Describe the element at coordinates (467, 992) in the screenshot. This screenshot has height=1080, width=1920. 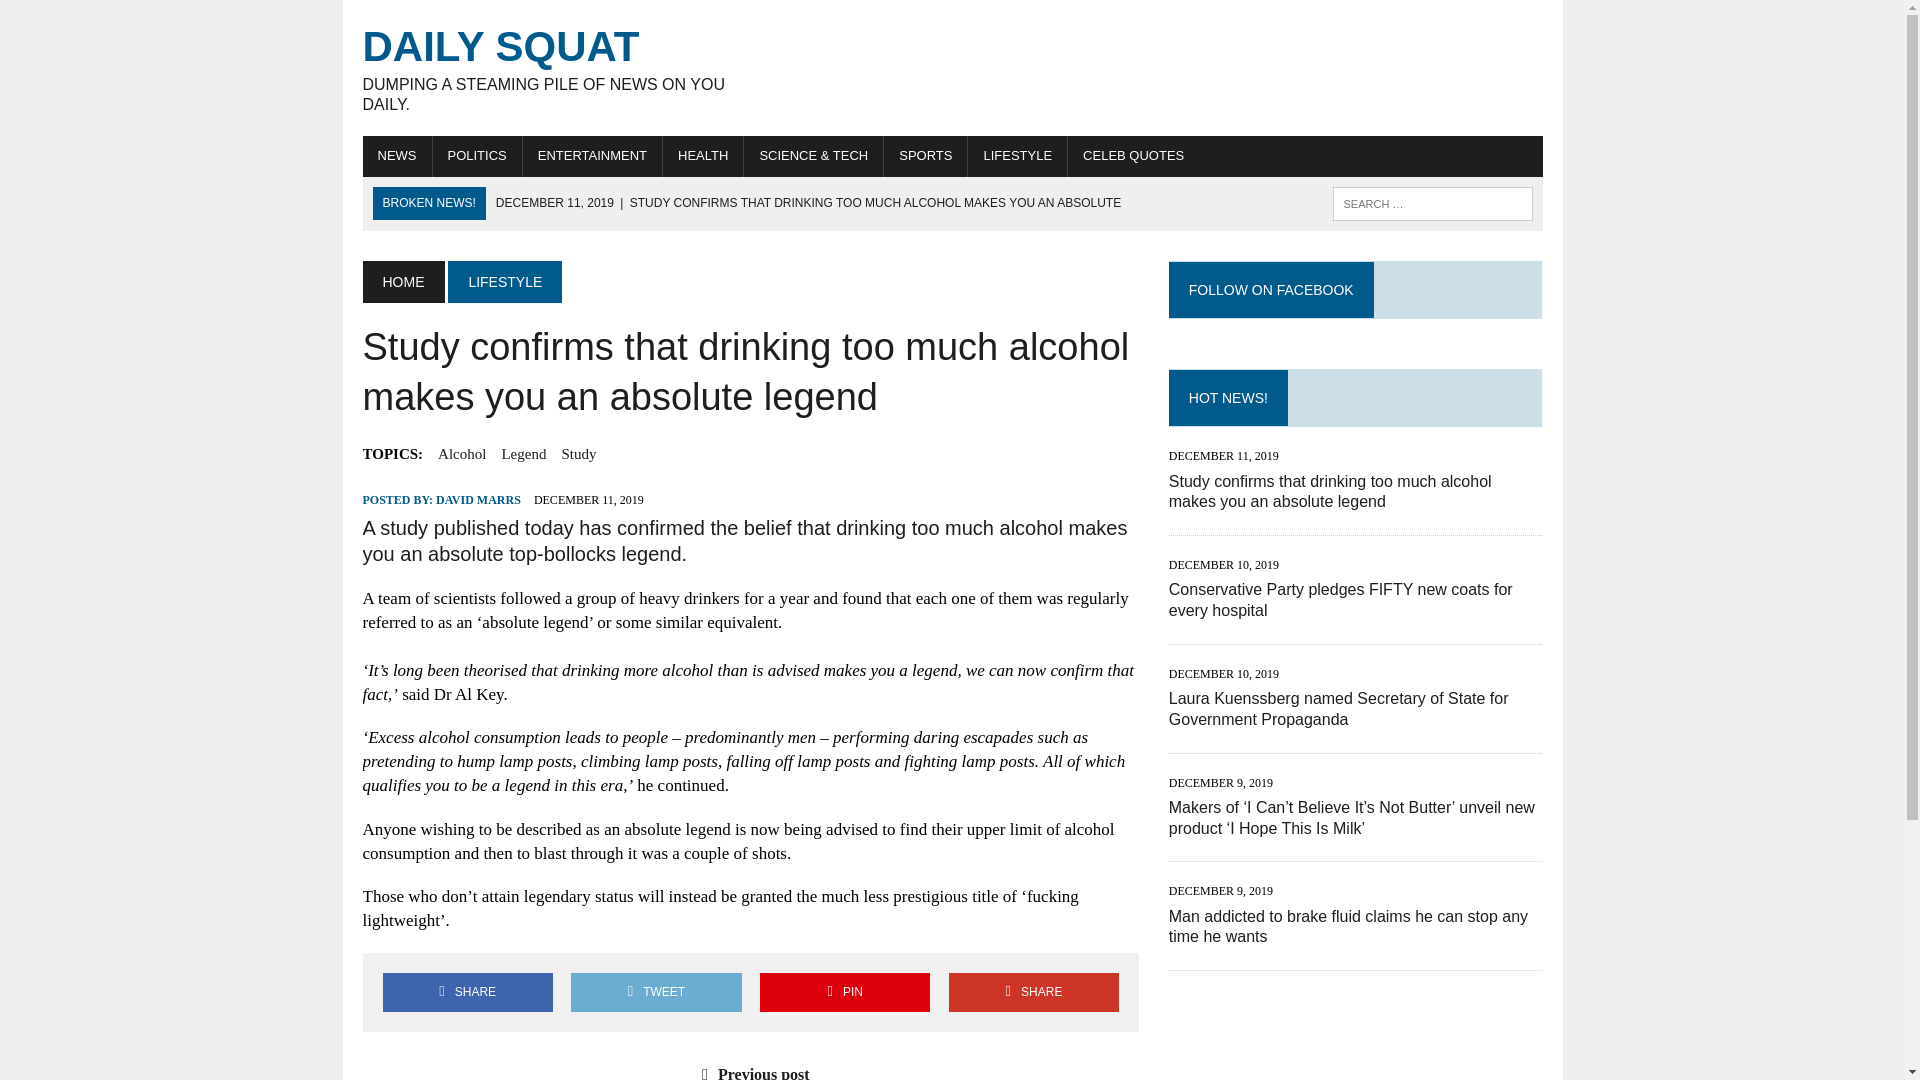
I see `SHARE` at that location.